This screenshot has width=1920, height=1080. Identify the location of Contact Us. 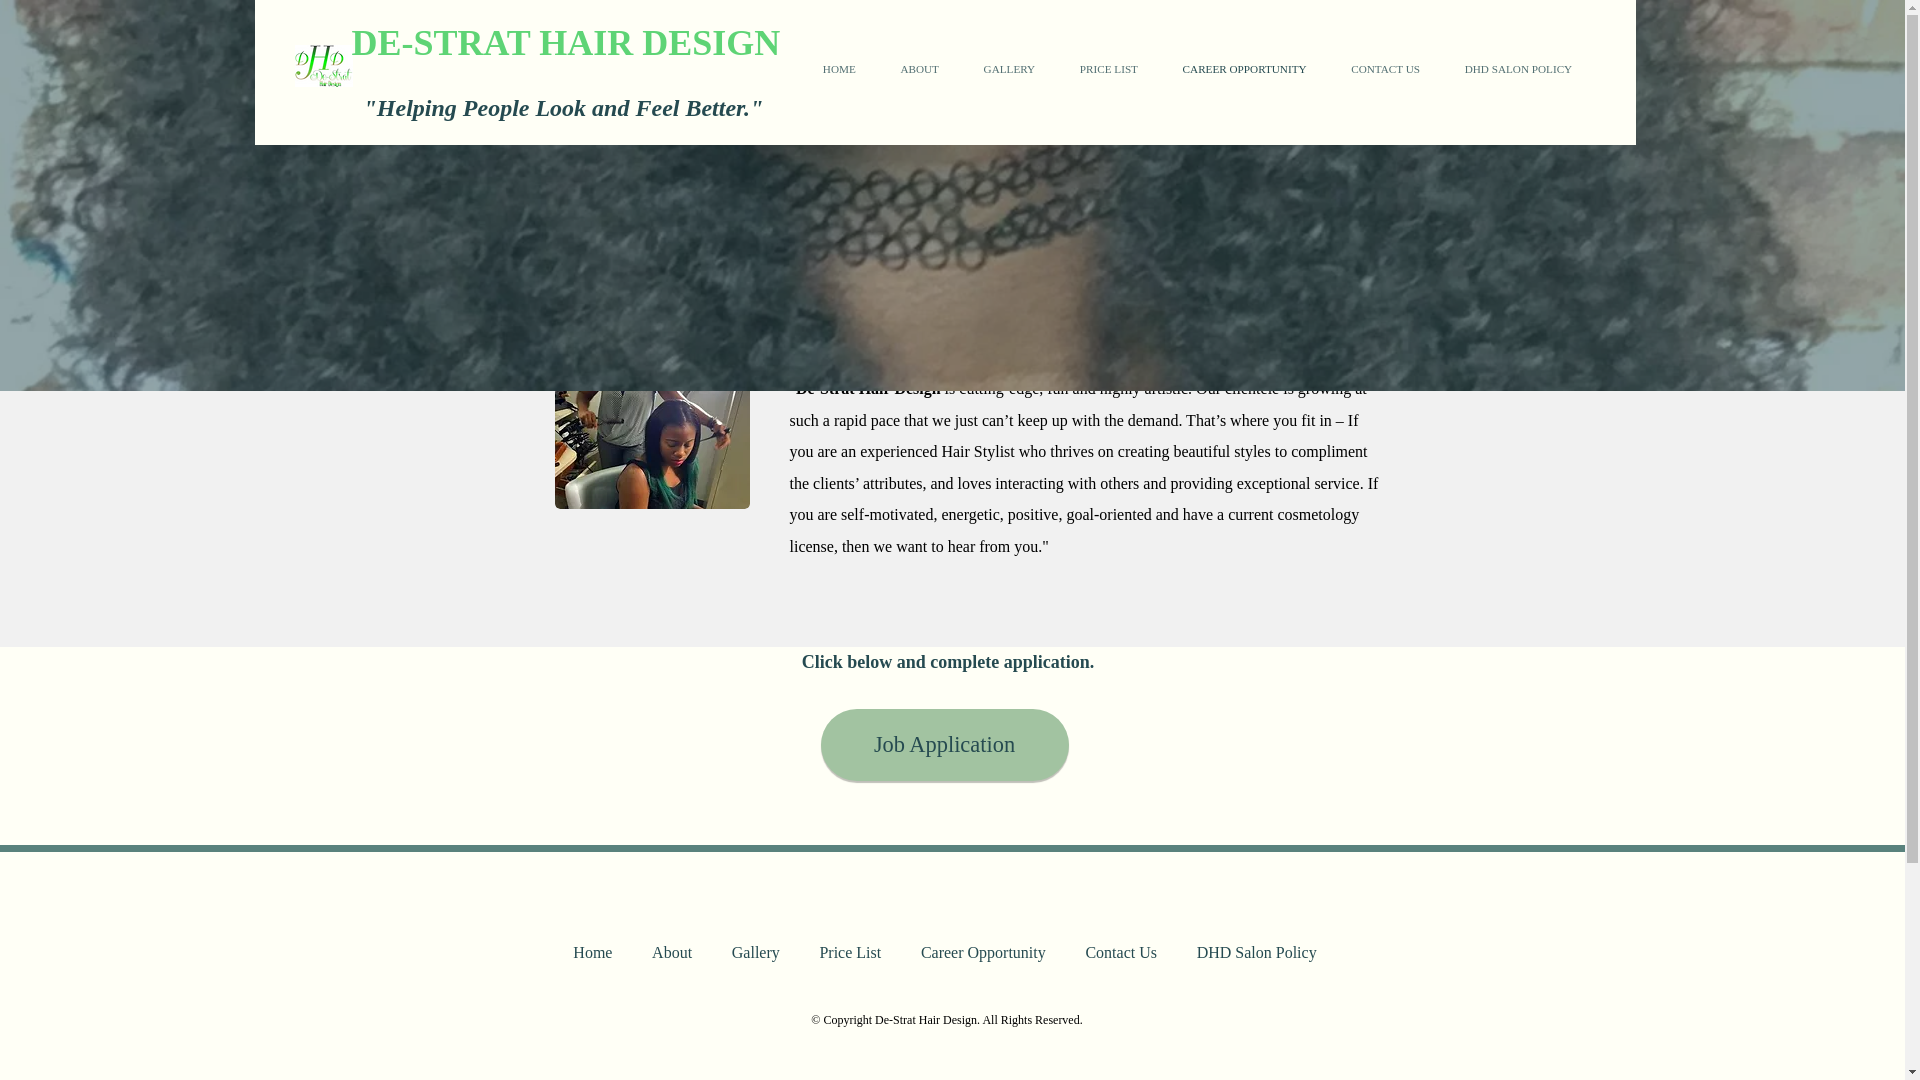
(1120, 953).